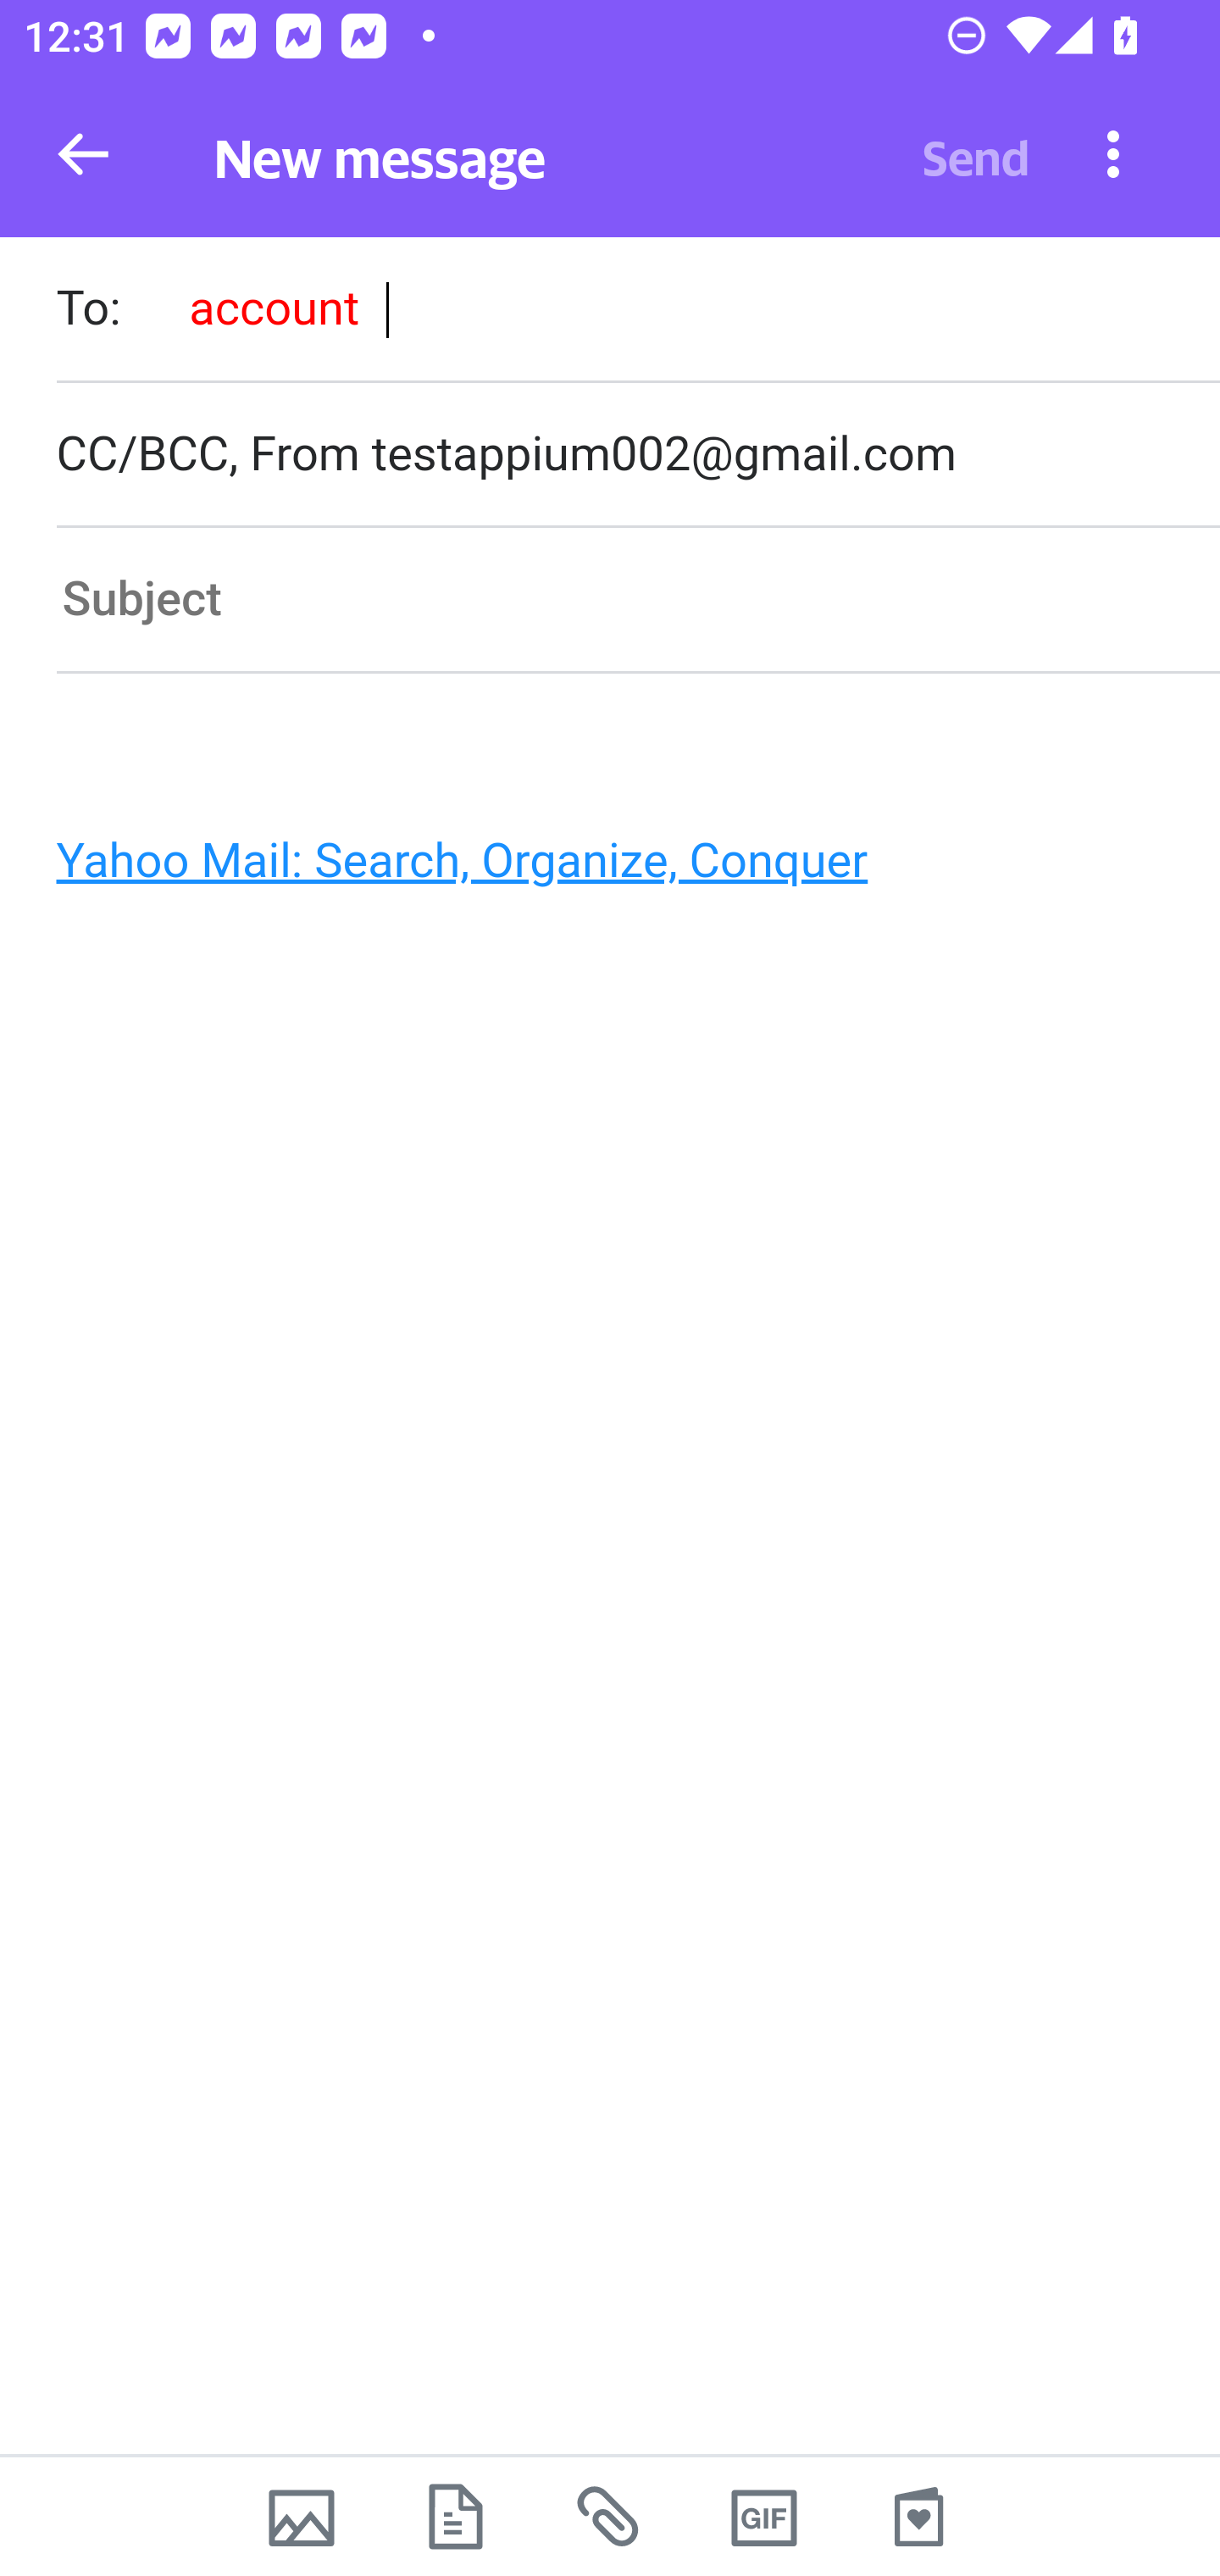 Image resolution: width=1220 pixels, height=2576 pixels. What do you see at coordinates (301, 2517) in the screenshot?
I see `Camera photos` at bounding box center [301, 2517].